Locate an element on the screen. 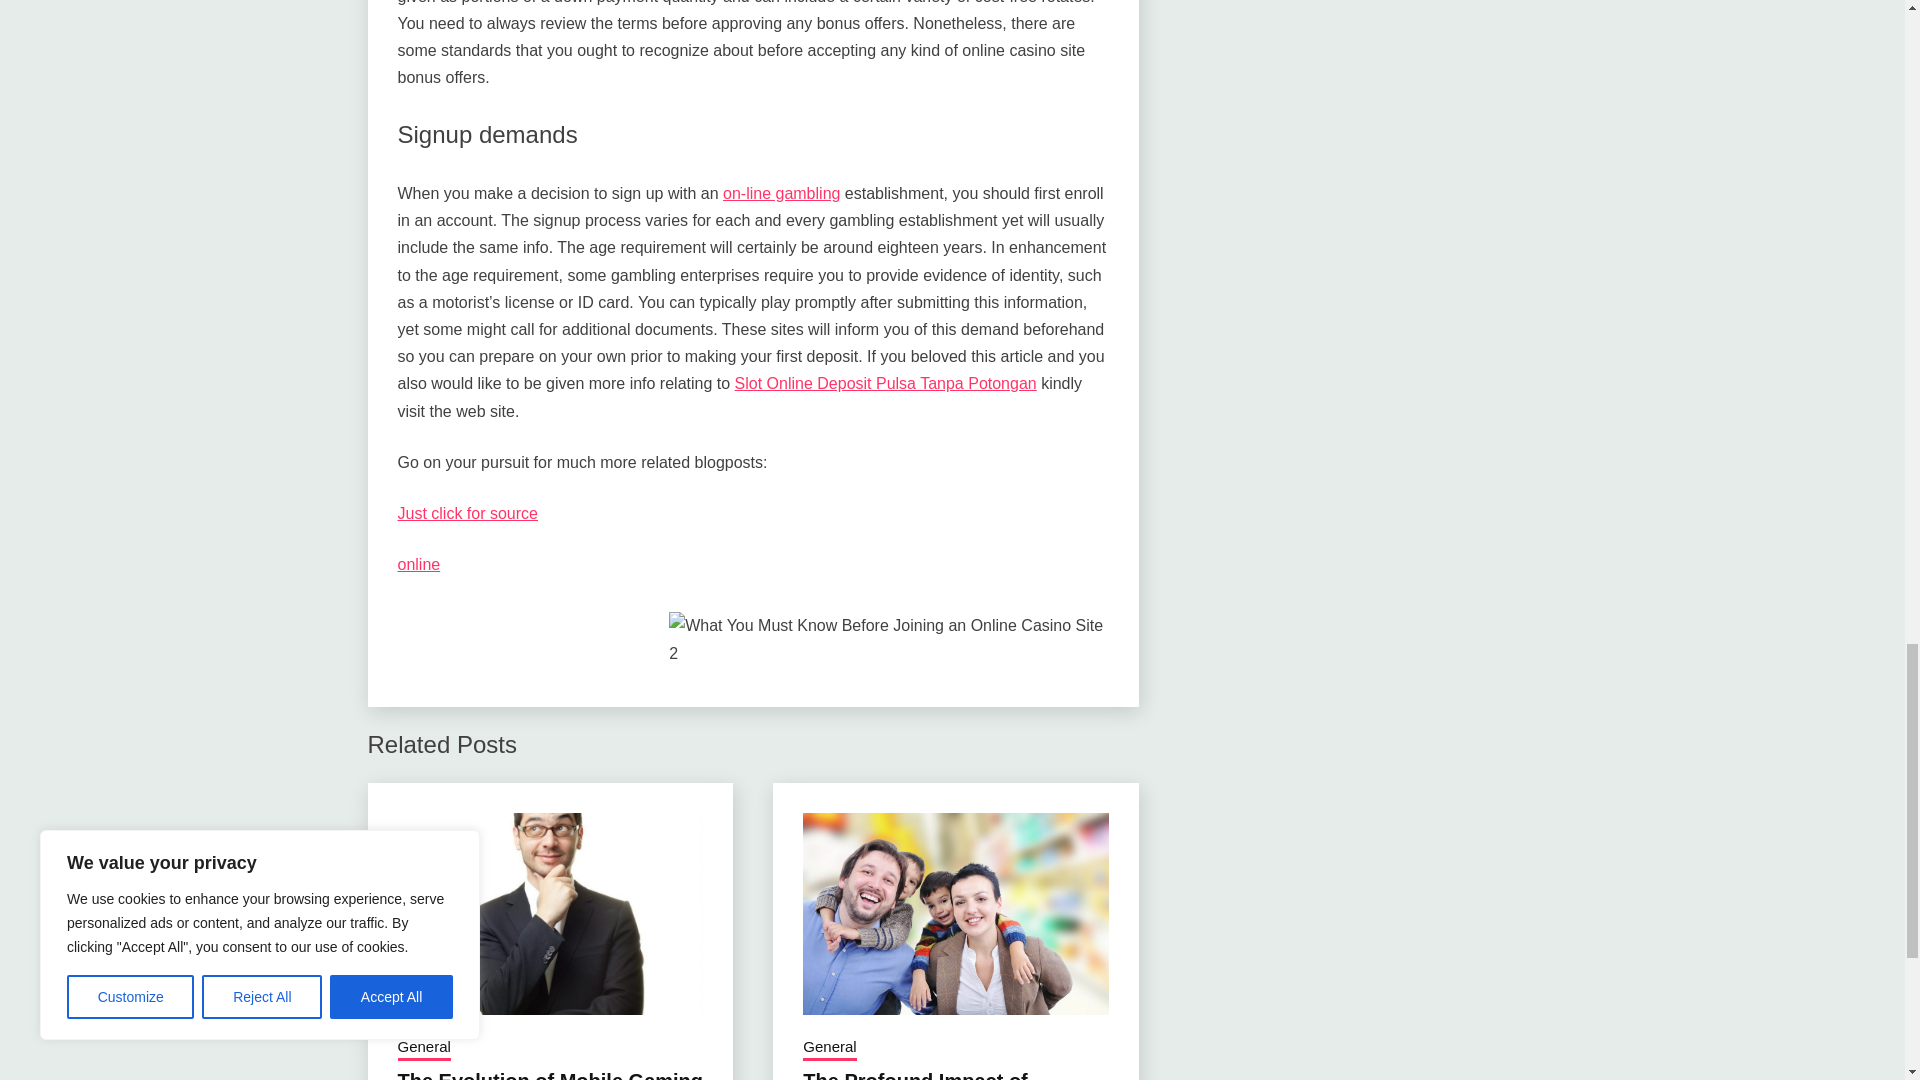 This screenshot has height=1080, width=1920. Just click for source is located at coordinates (467, 513).